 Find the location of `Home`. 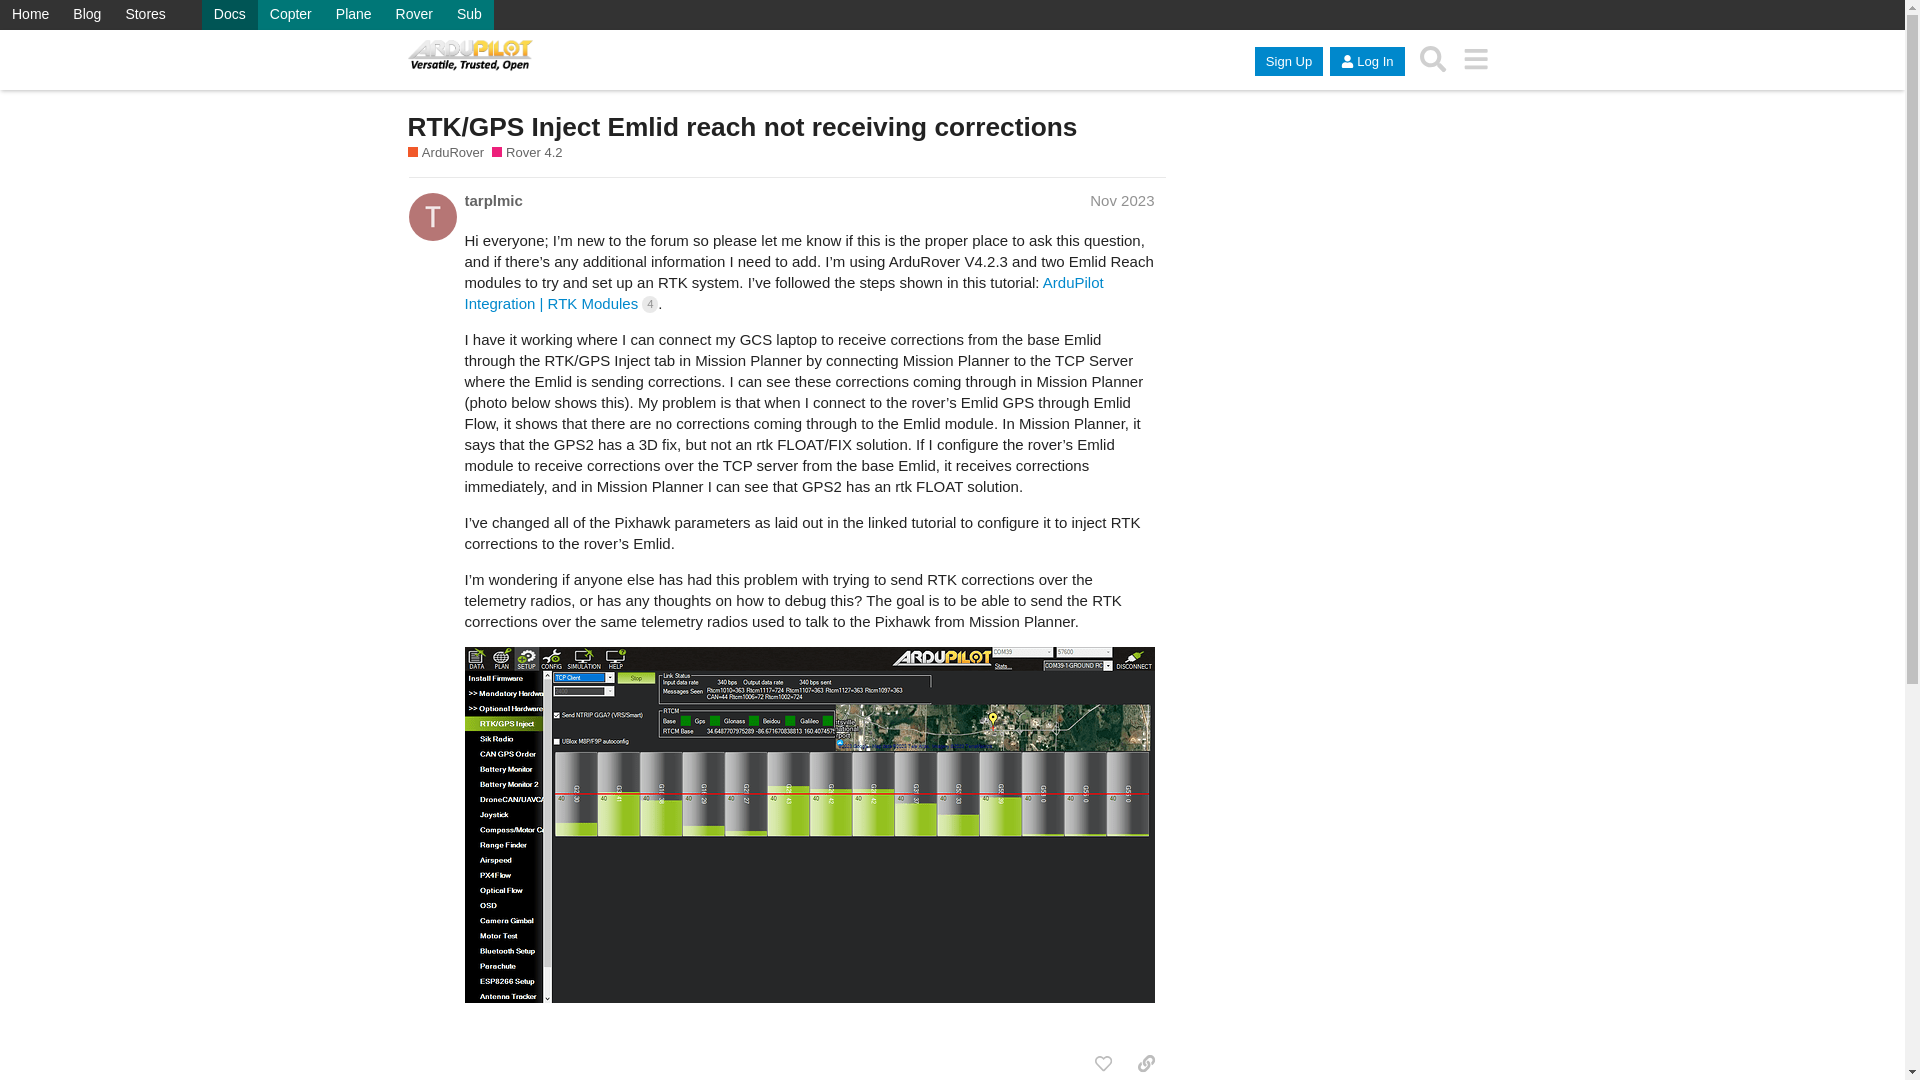

Home is located at coordinates (30, 15).